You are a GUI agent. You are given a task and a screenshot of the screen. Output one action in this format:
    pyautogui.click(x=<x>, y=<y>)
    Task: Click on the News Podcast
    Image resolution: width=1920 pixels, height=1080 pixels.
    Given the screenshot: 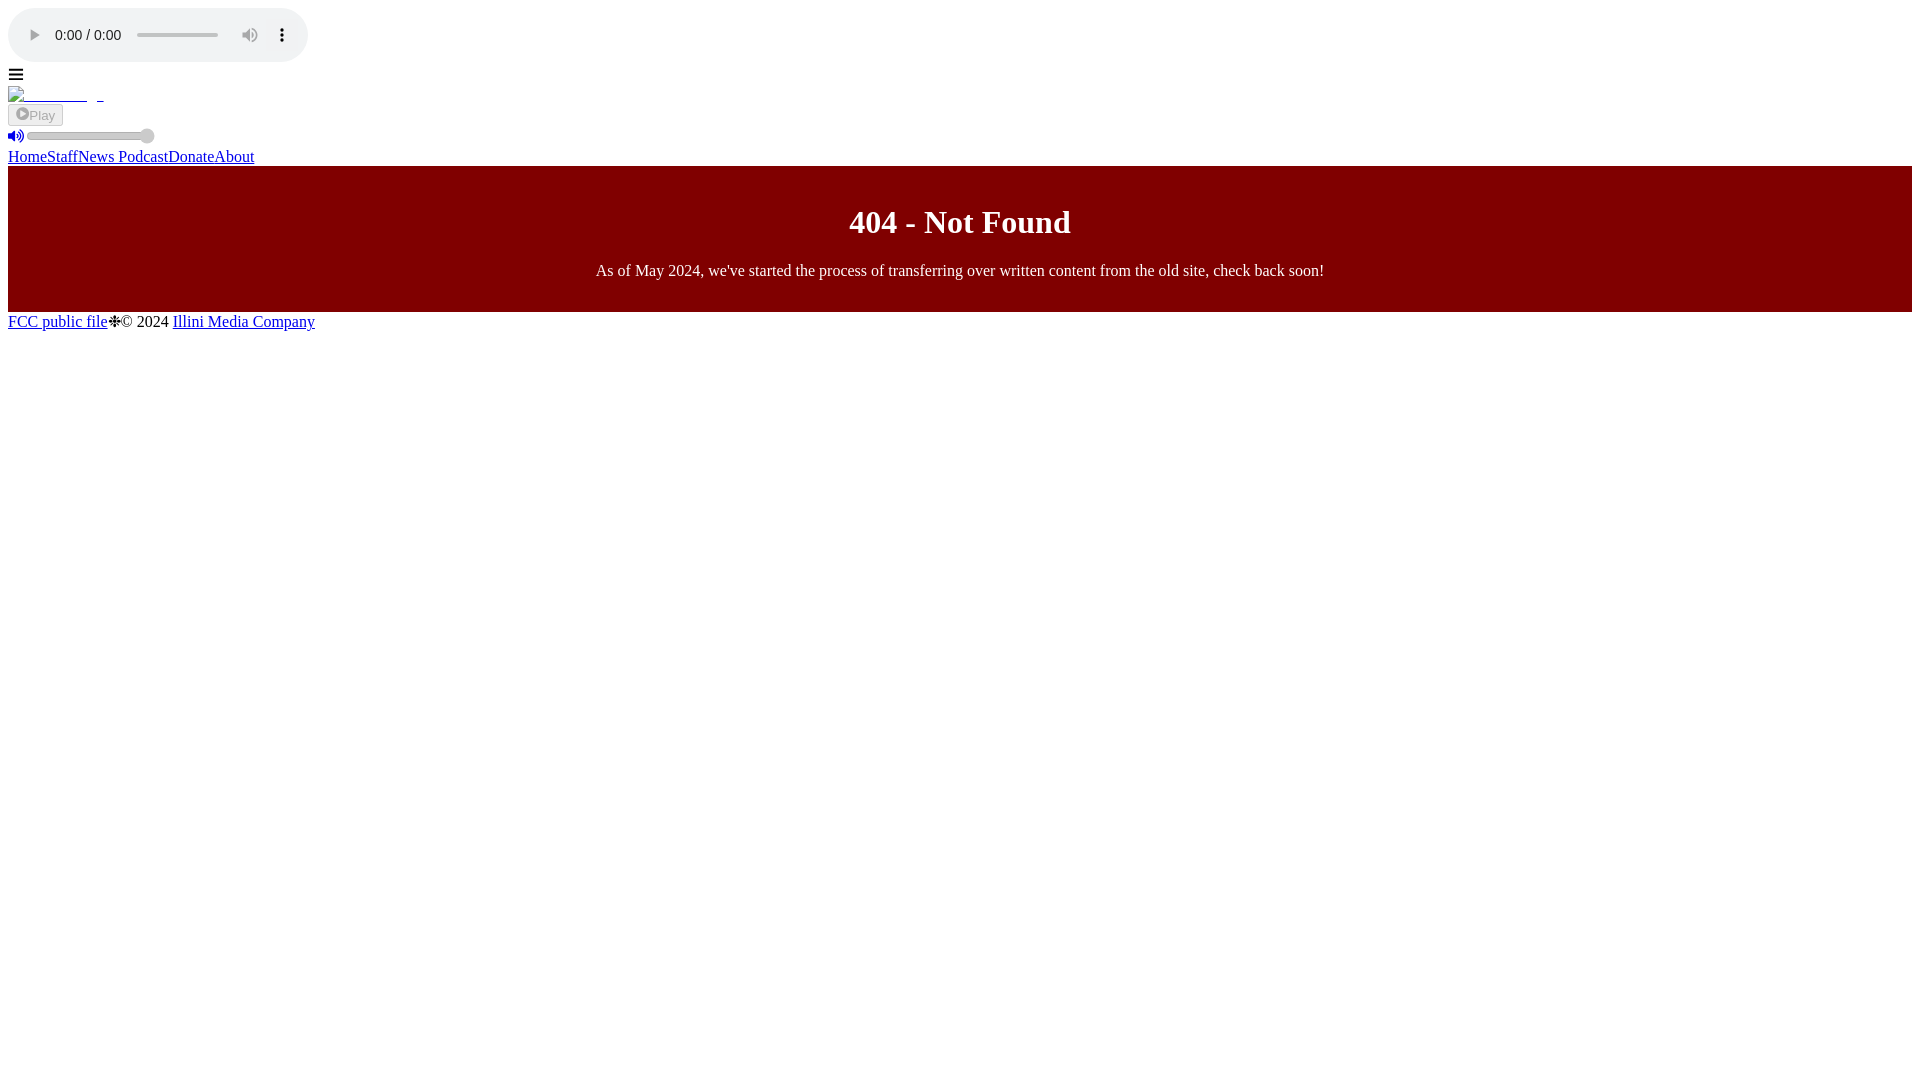 What is the action you would take?
    pyautogui.click(x=123, y=156)
    